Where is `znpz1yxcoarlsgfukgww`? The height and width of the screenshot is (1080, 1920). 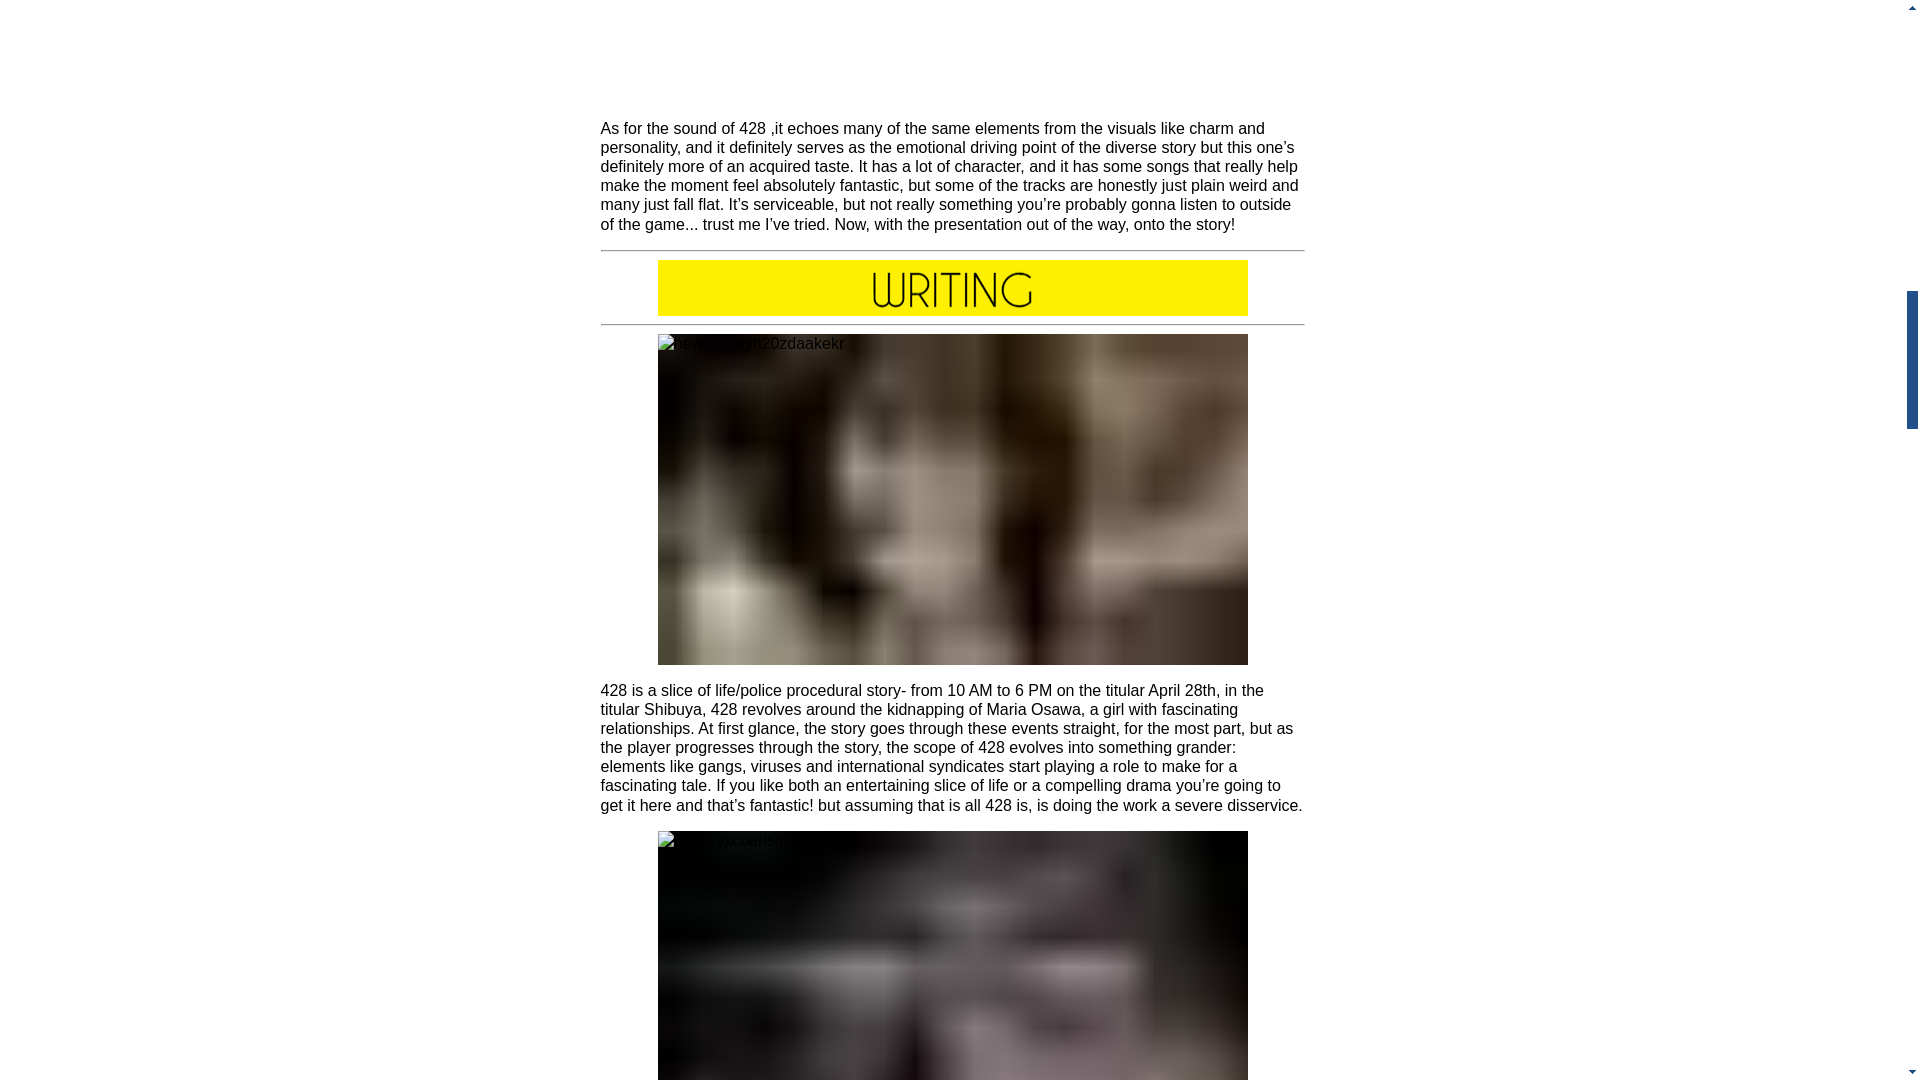
znpz1yxcoarlsgfukgww is located at coordinates (953, 955).